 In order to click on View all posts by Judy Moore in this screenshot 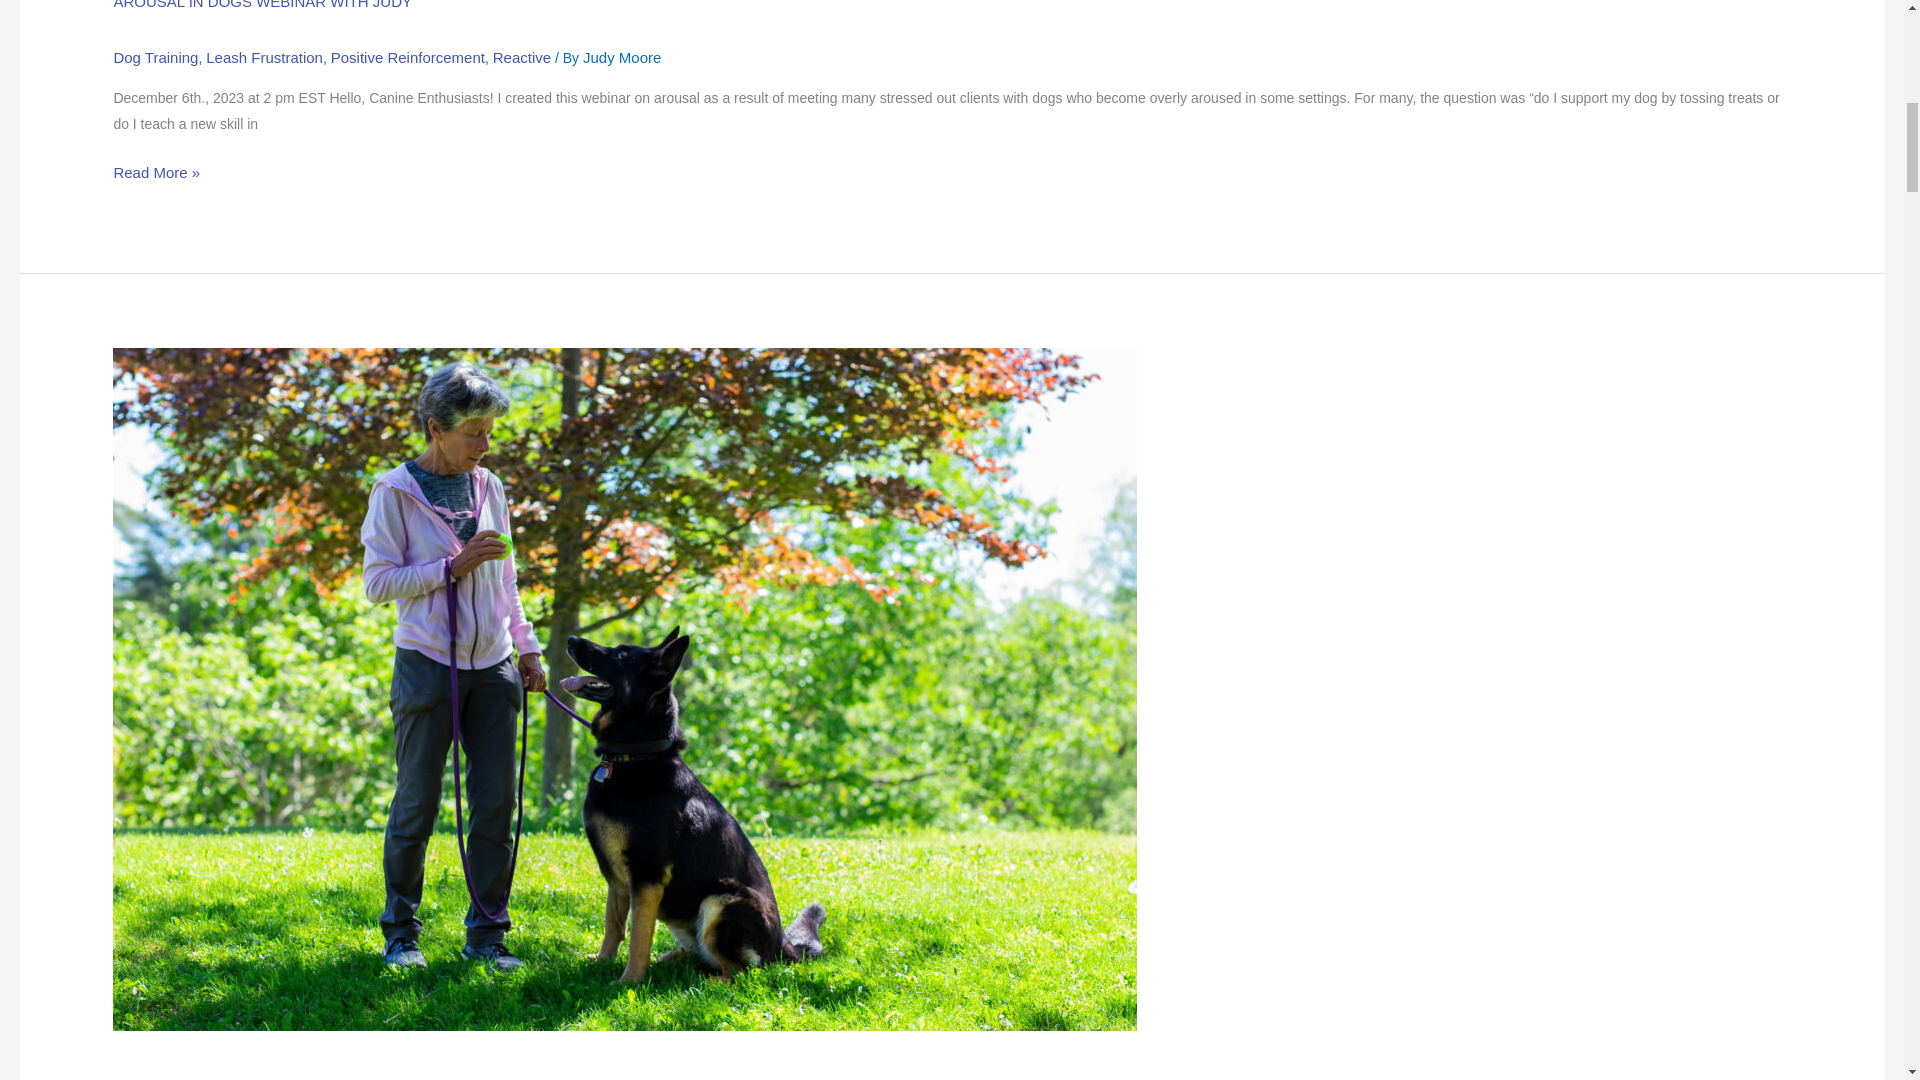, I will do `click(622, 56)`.